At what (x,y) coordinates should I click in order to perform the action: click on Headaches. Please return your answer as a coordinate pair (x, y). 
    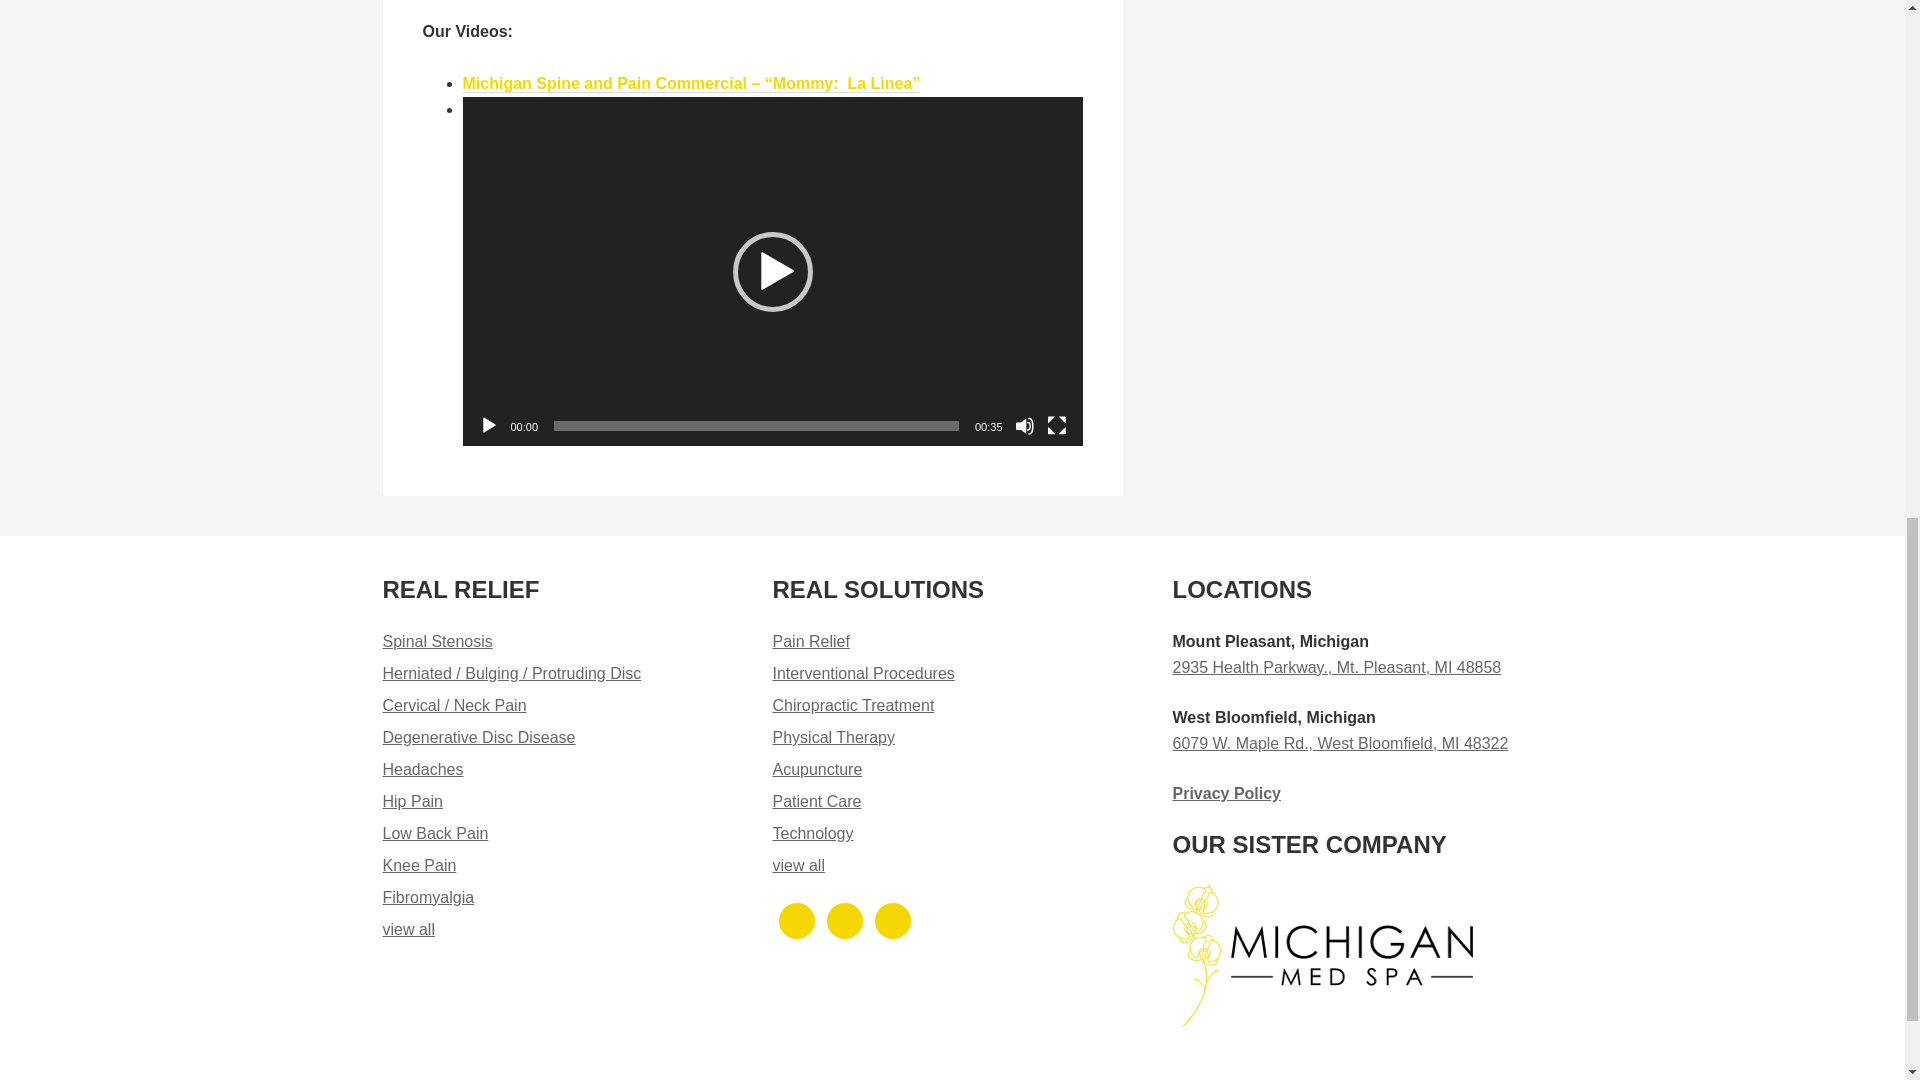
    Looking at the image, I should click on (422, 769).